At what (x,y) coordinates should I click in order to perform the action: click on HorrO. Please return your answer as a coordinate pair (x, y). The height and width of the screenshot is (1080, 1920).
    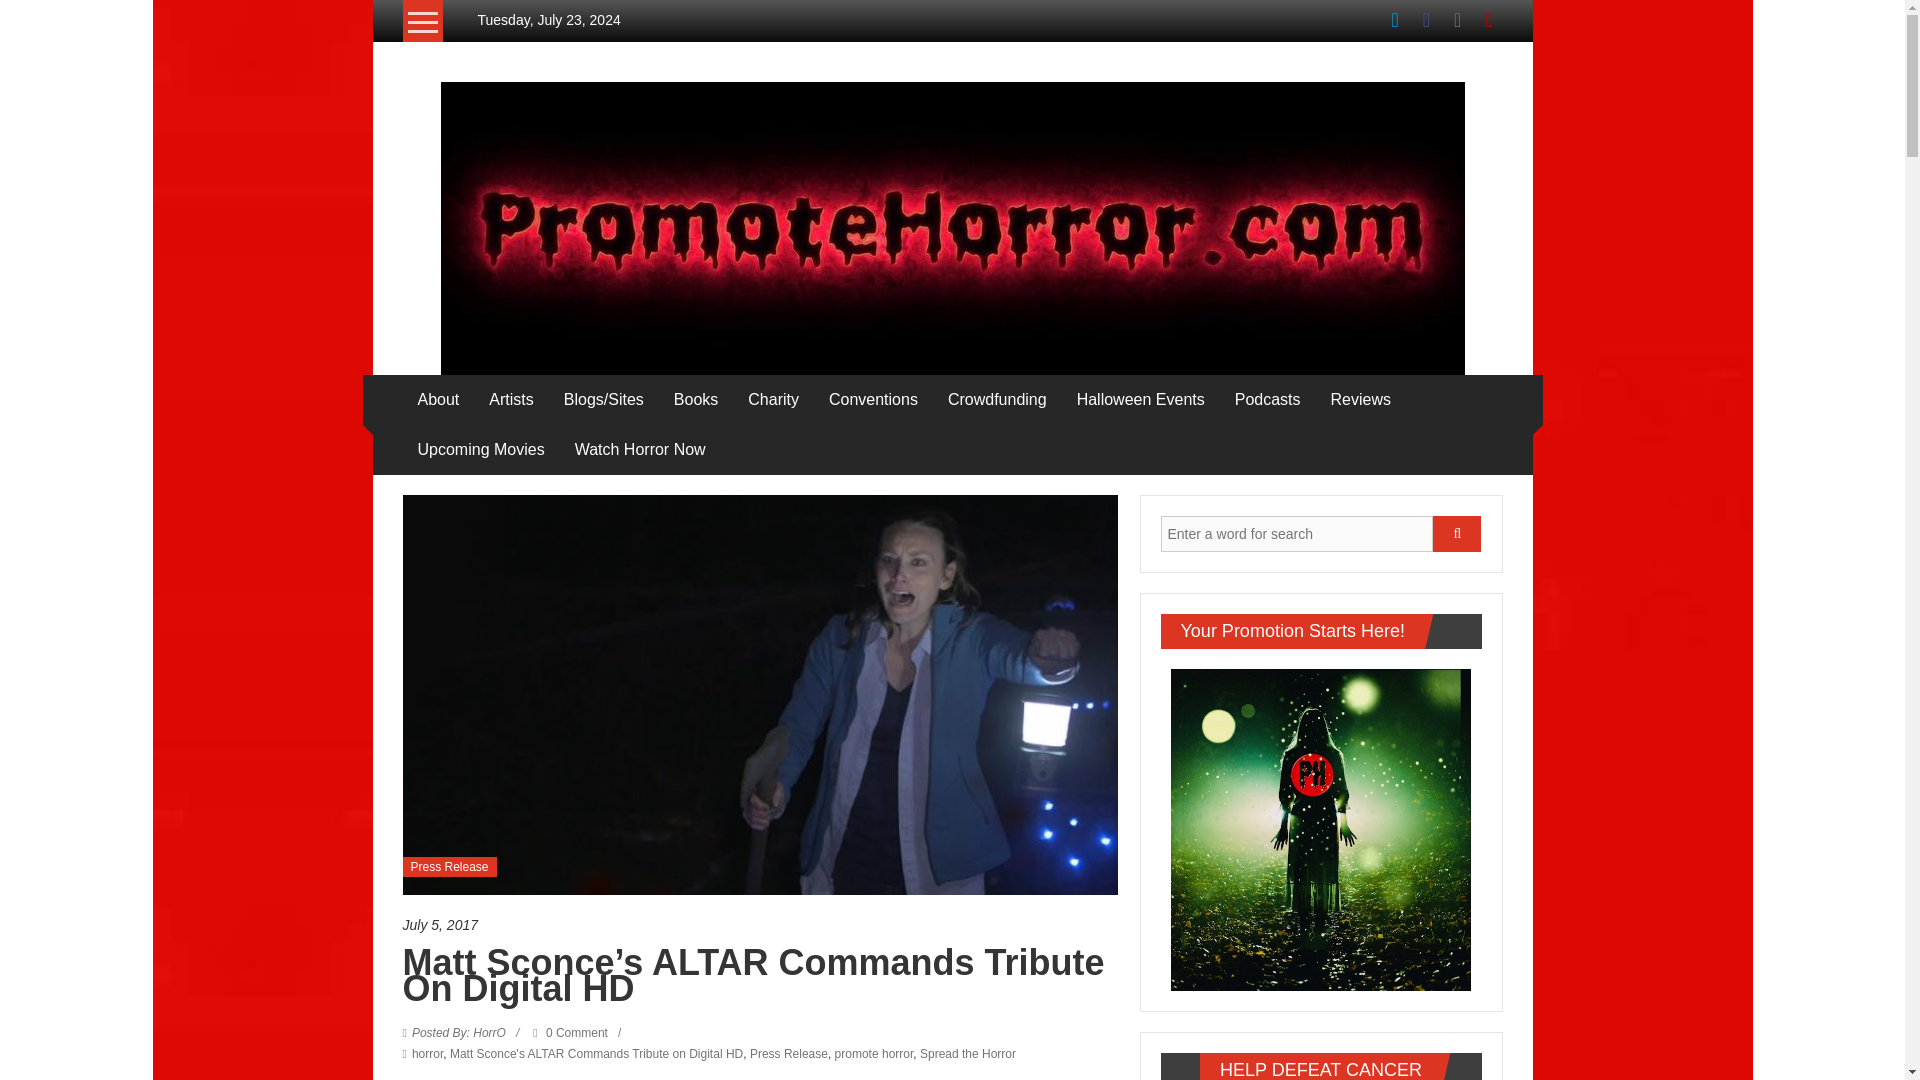
    Looking at the image, I should click on (459, 1033).